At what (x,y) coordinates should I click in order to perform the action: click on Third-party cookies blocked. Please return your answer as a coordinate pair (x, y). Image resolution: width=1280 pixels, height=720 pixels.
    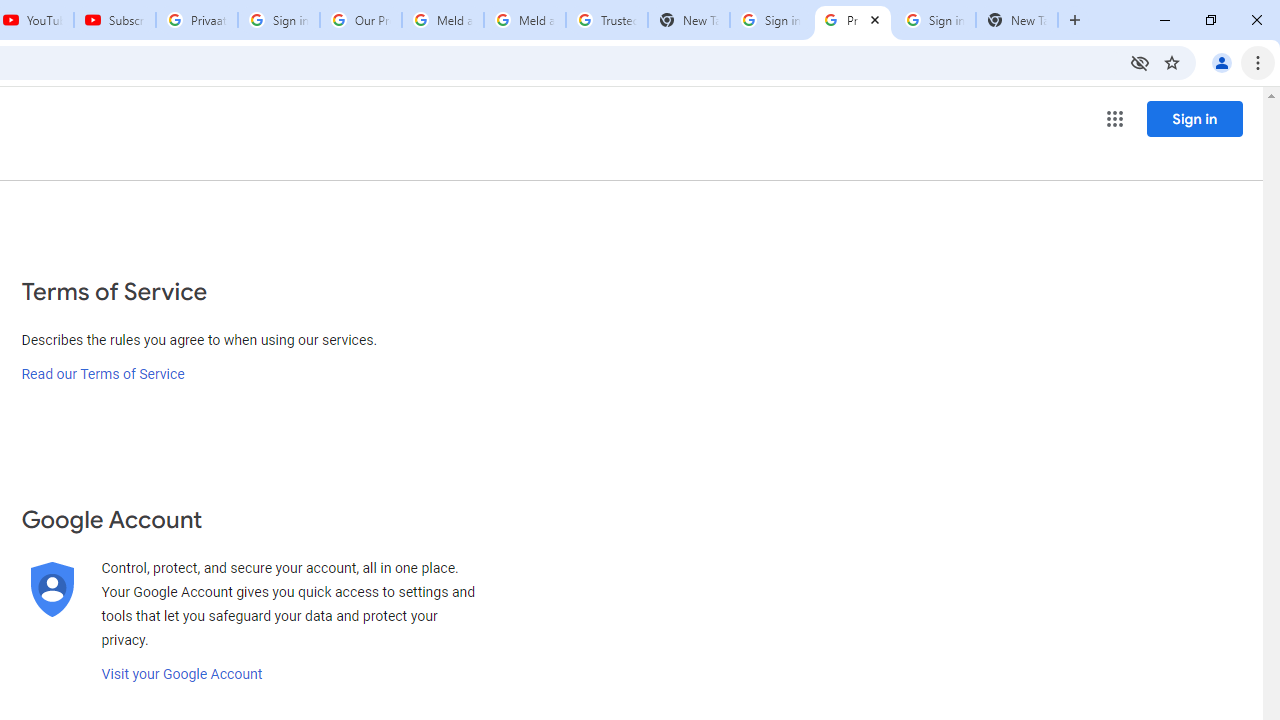
    Looking at the image, I should click on (1140, 62).